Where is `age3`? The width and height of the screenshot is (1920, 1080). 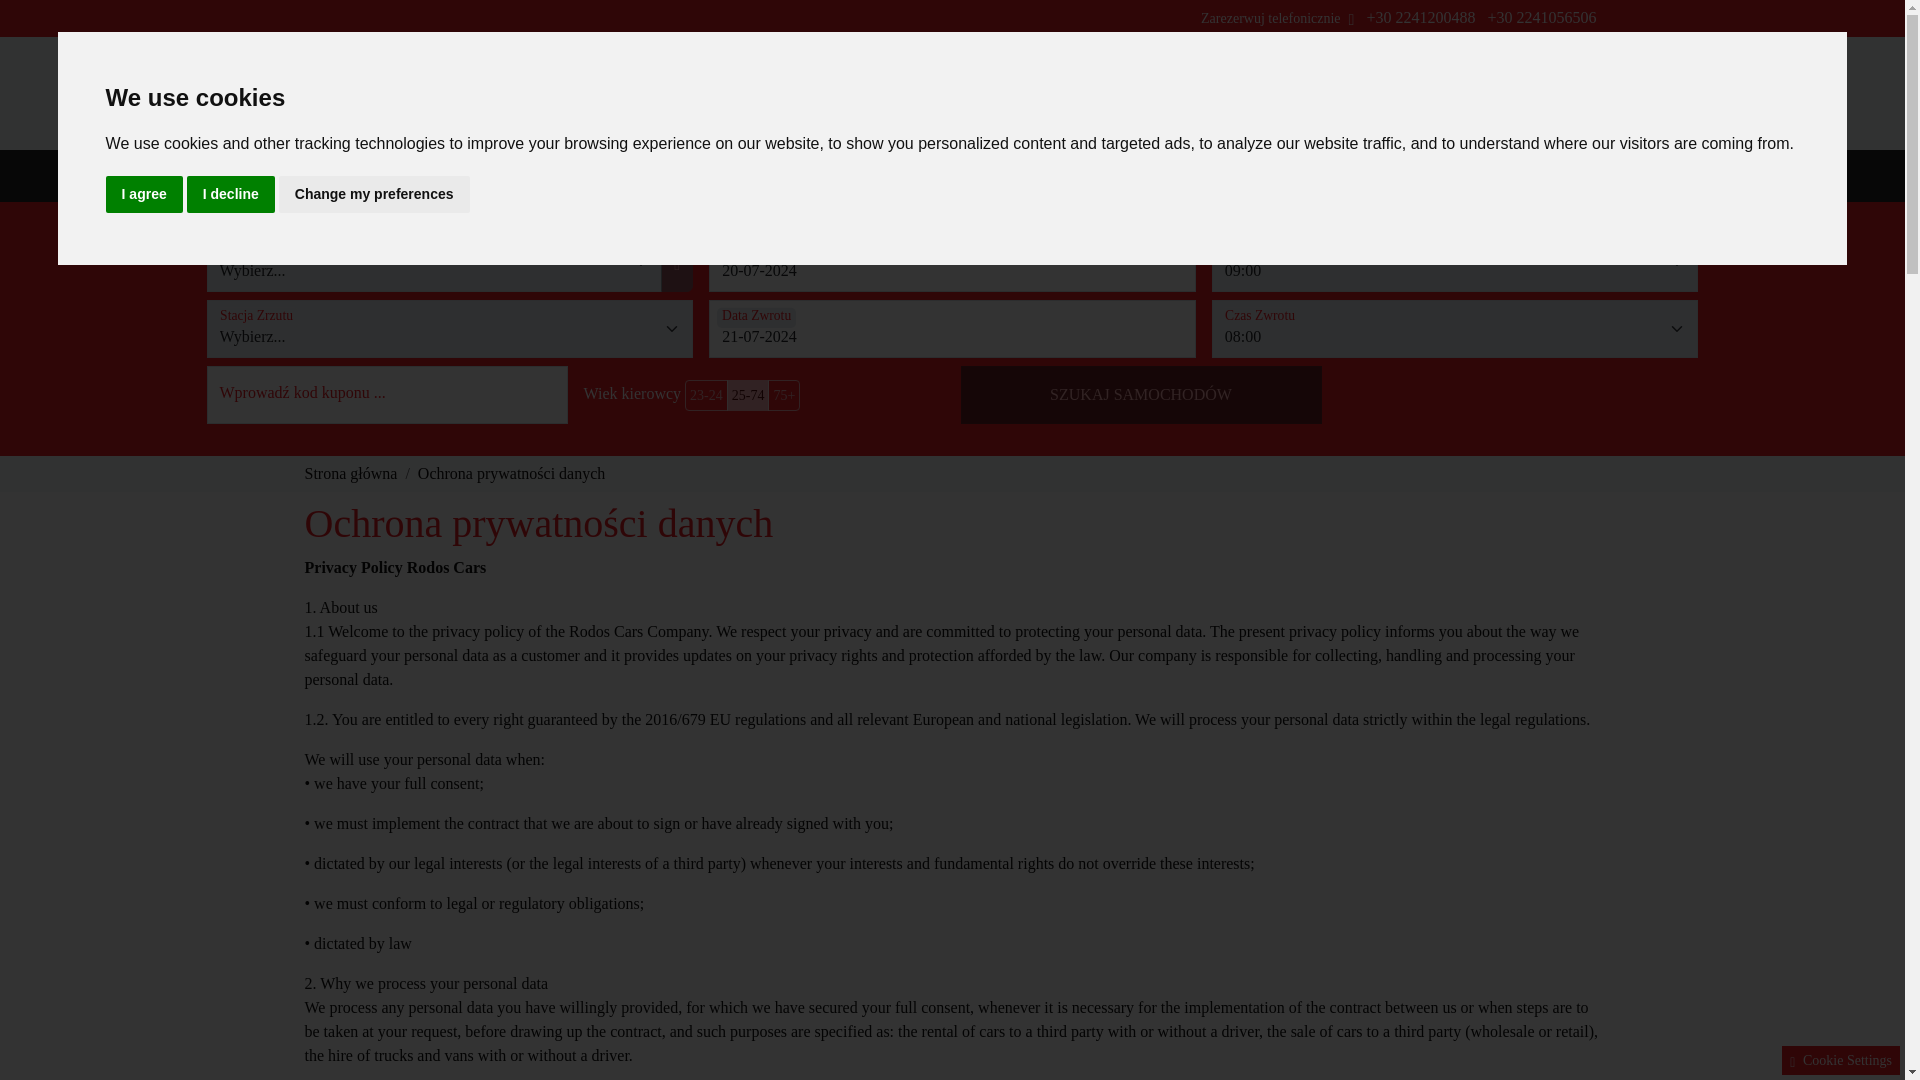
age3 is located at coordinates (692, 386).